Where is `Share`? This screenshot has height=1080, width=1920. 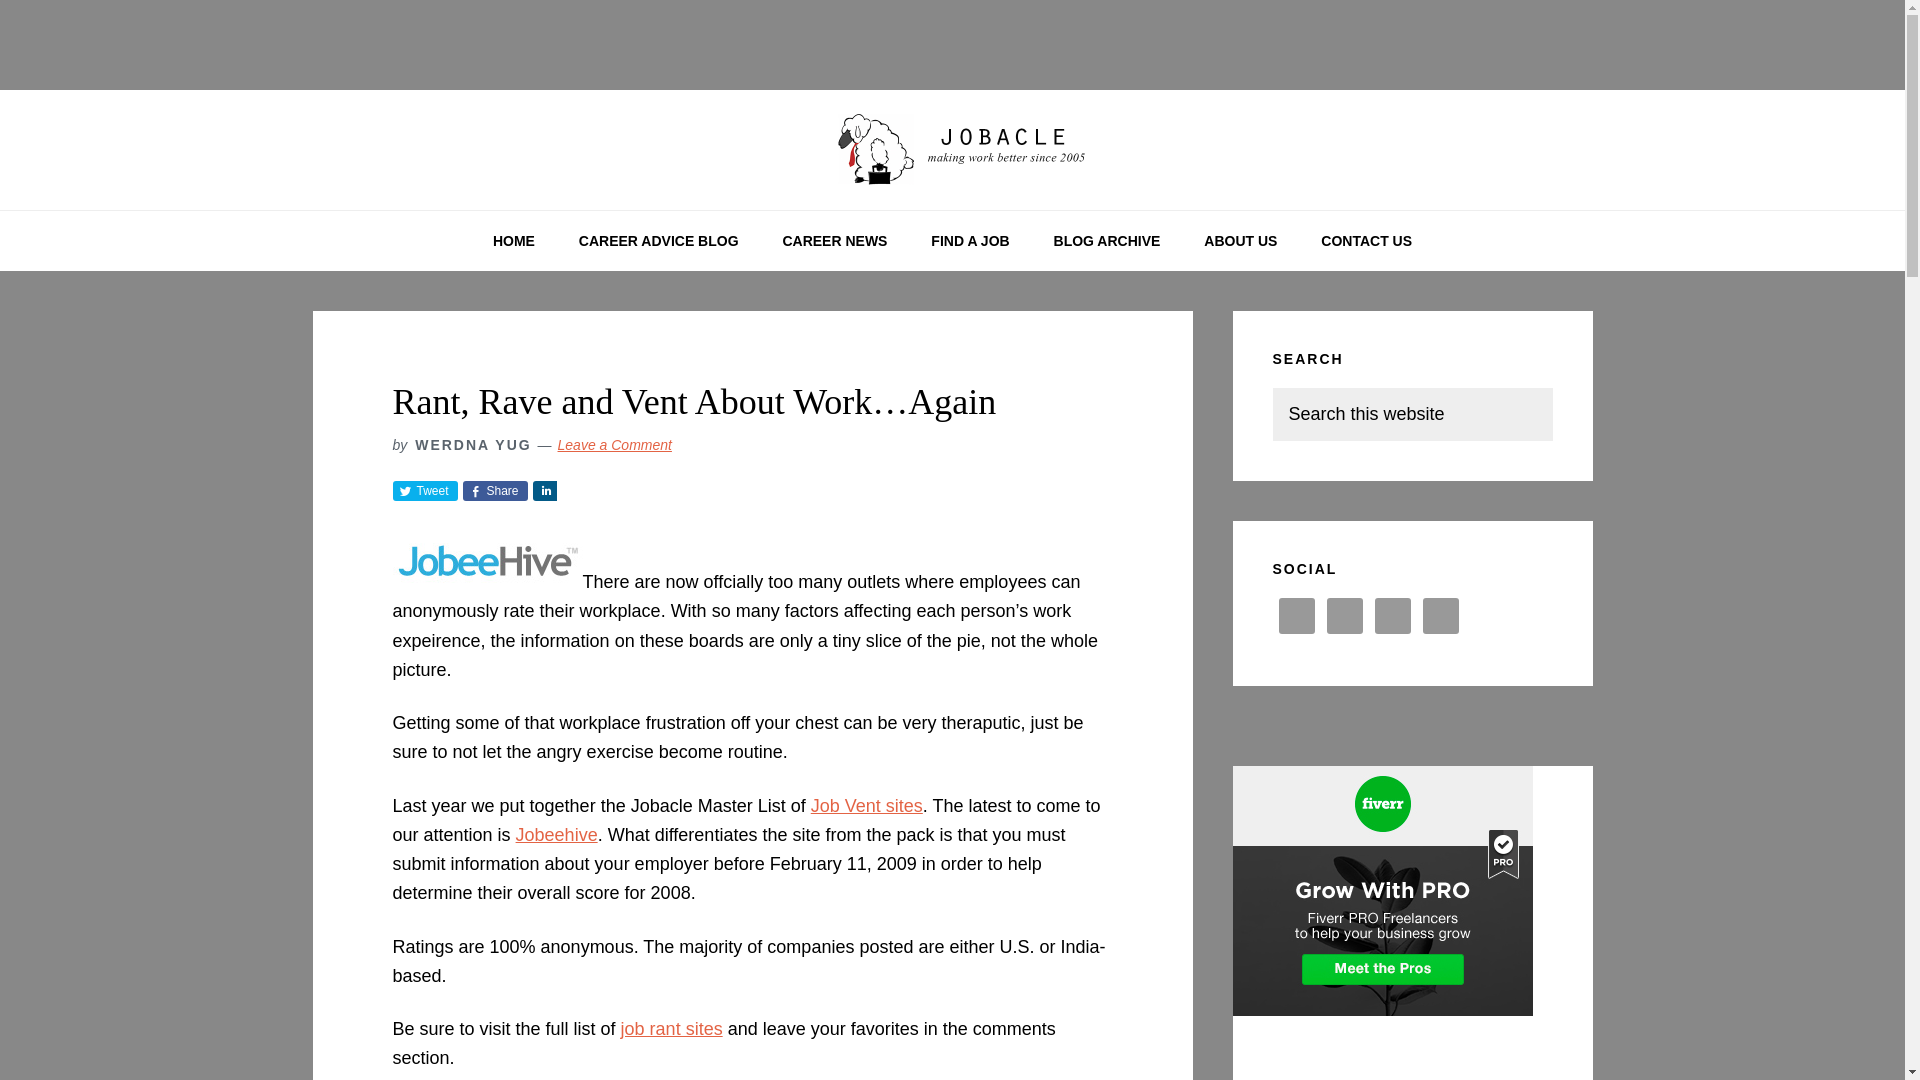 Share is located at coordinates (544, 490).